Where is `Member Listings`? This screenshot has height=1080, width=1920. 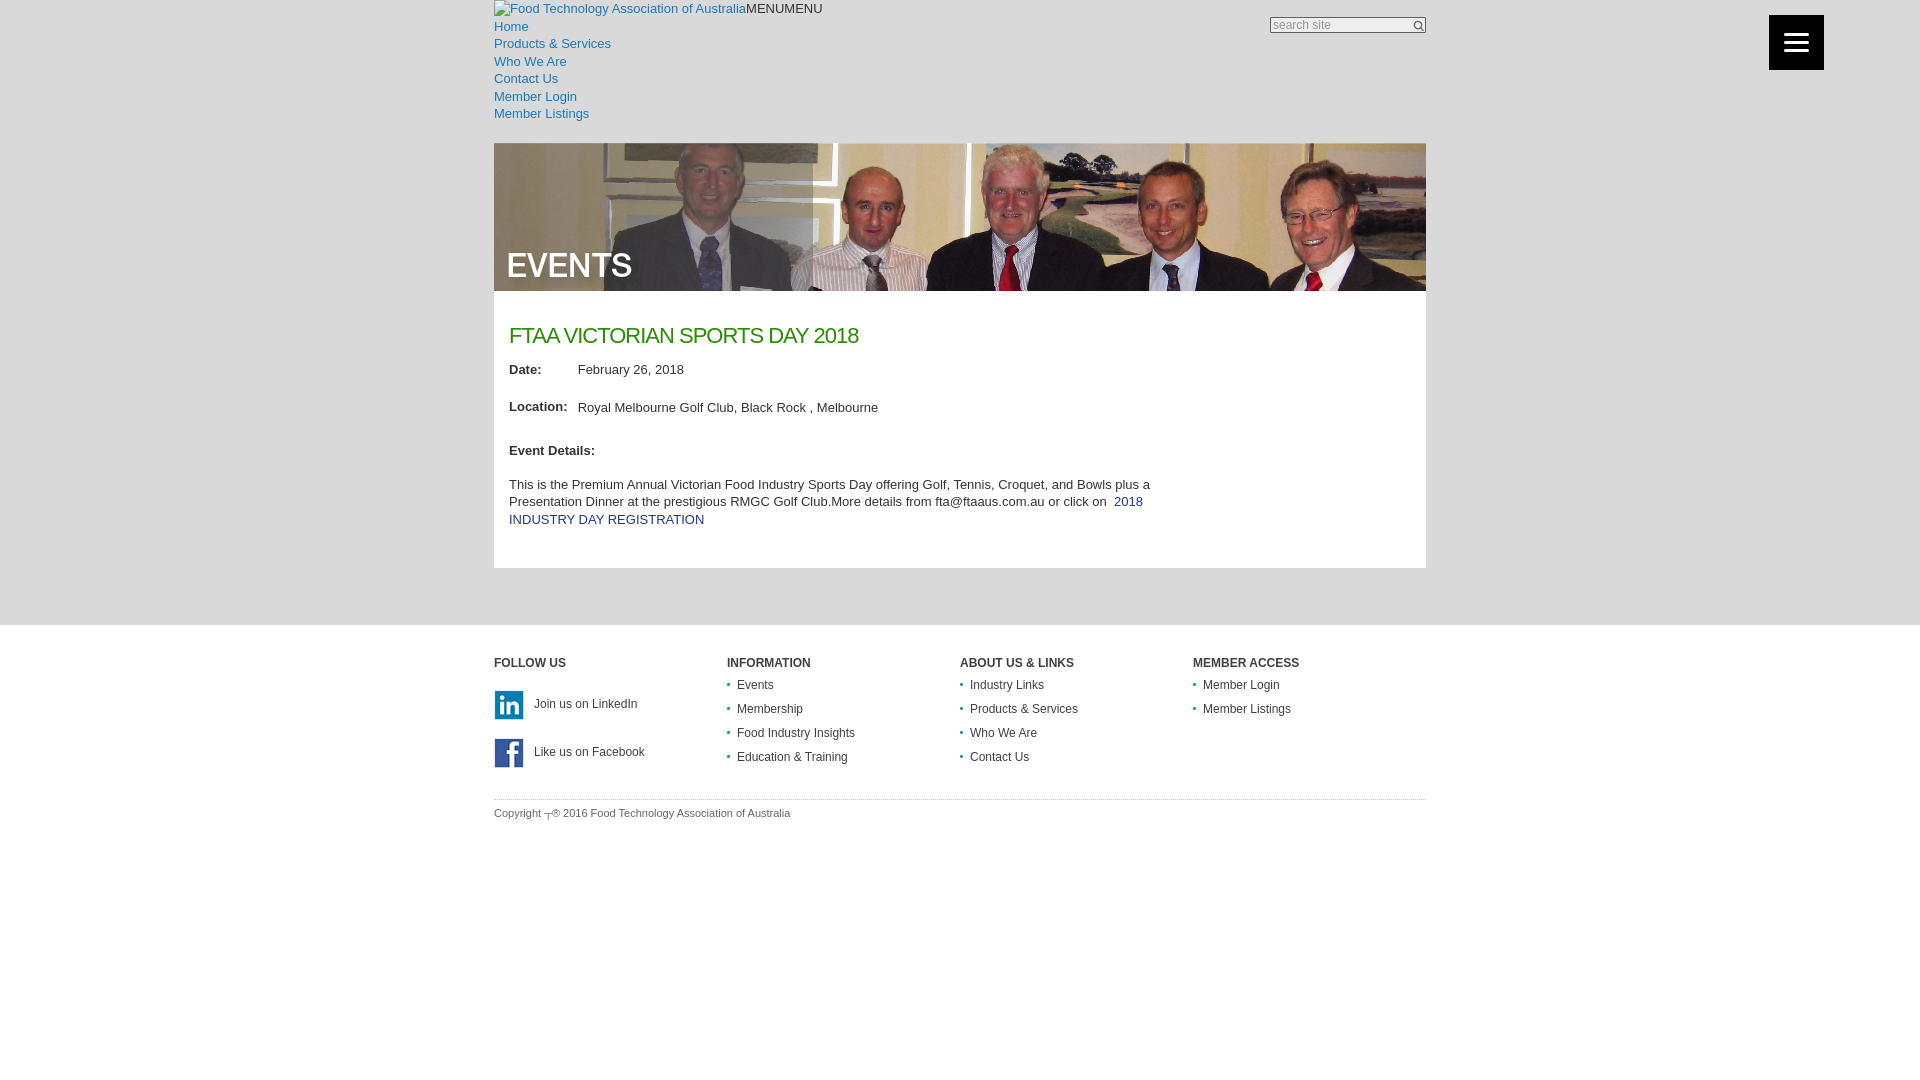
Member Listings is located at coordinates (1247, 709).